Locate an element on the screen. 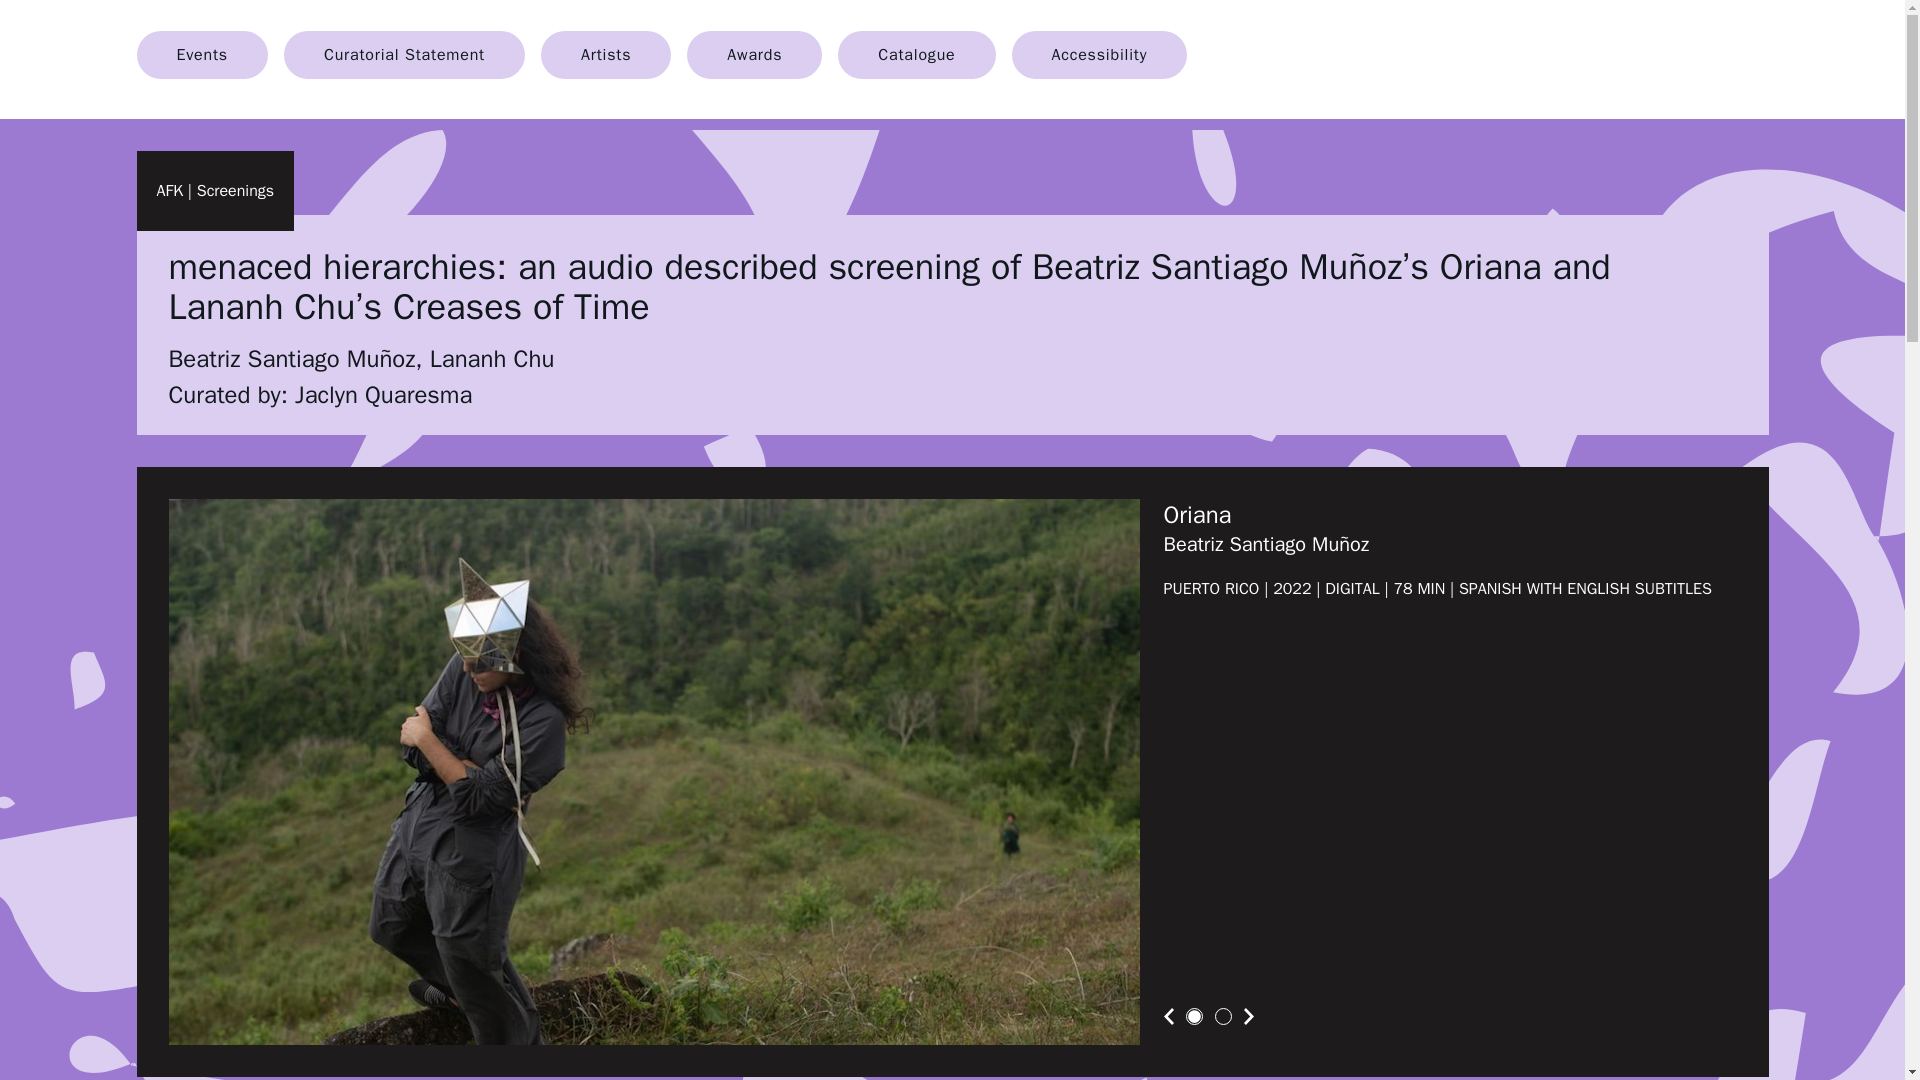 The image size is (1920, 1080). Accessibility is located at coordinates (1100, 54).